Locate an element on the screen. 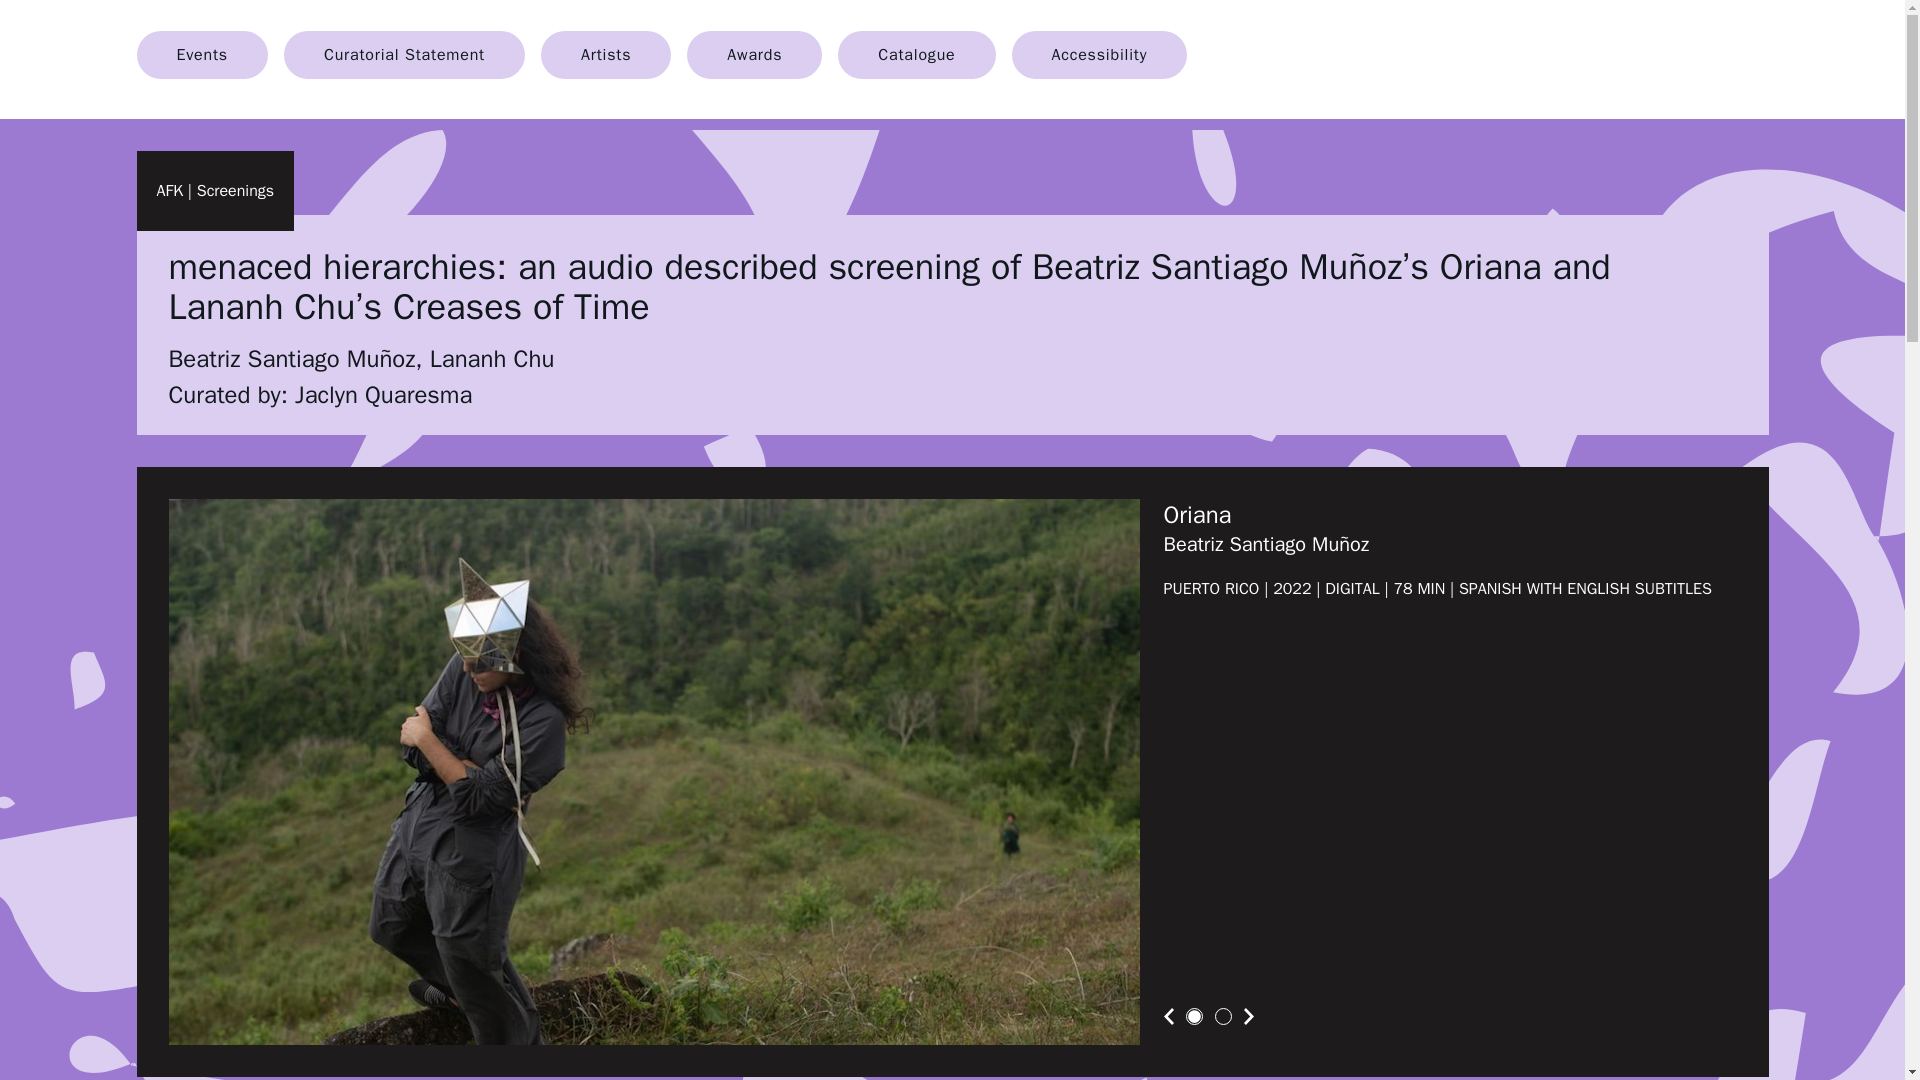 The image size is (1920, 1080). Accessibility is located at coordinates (1100, 54).